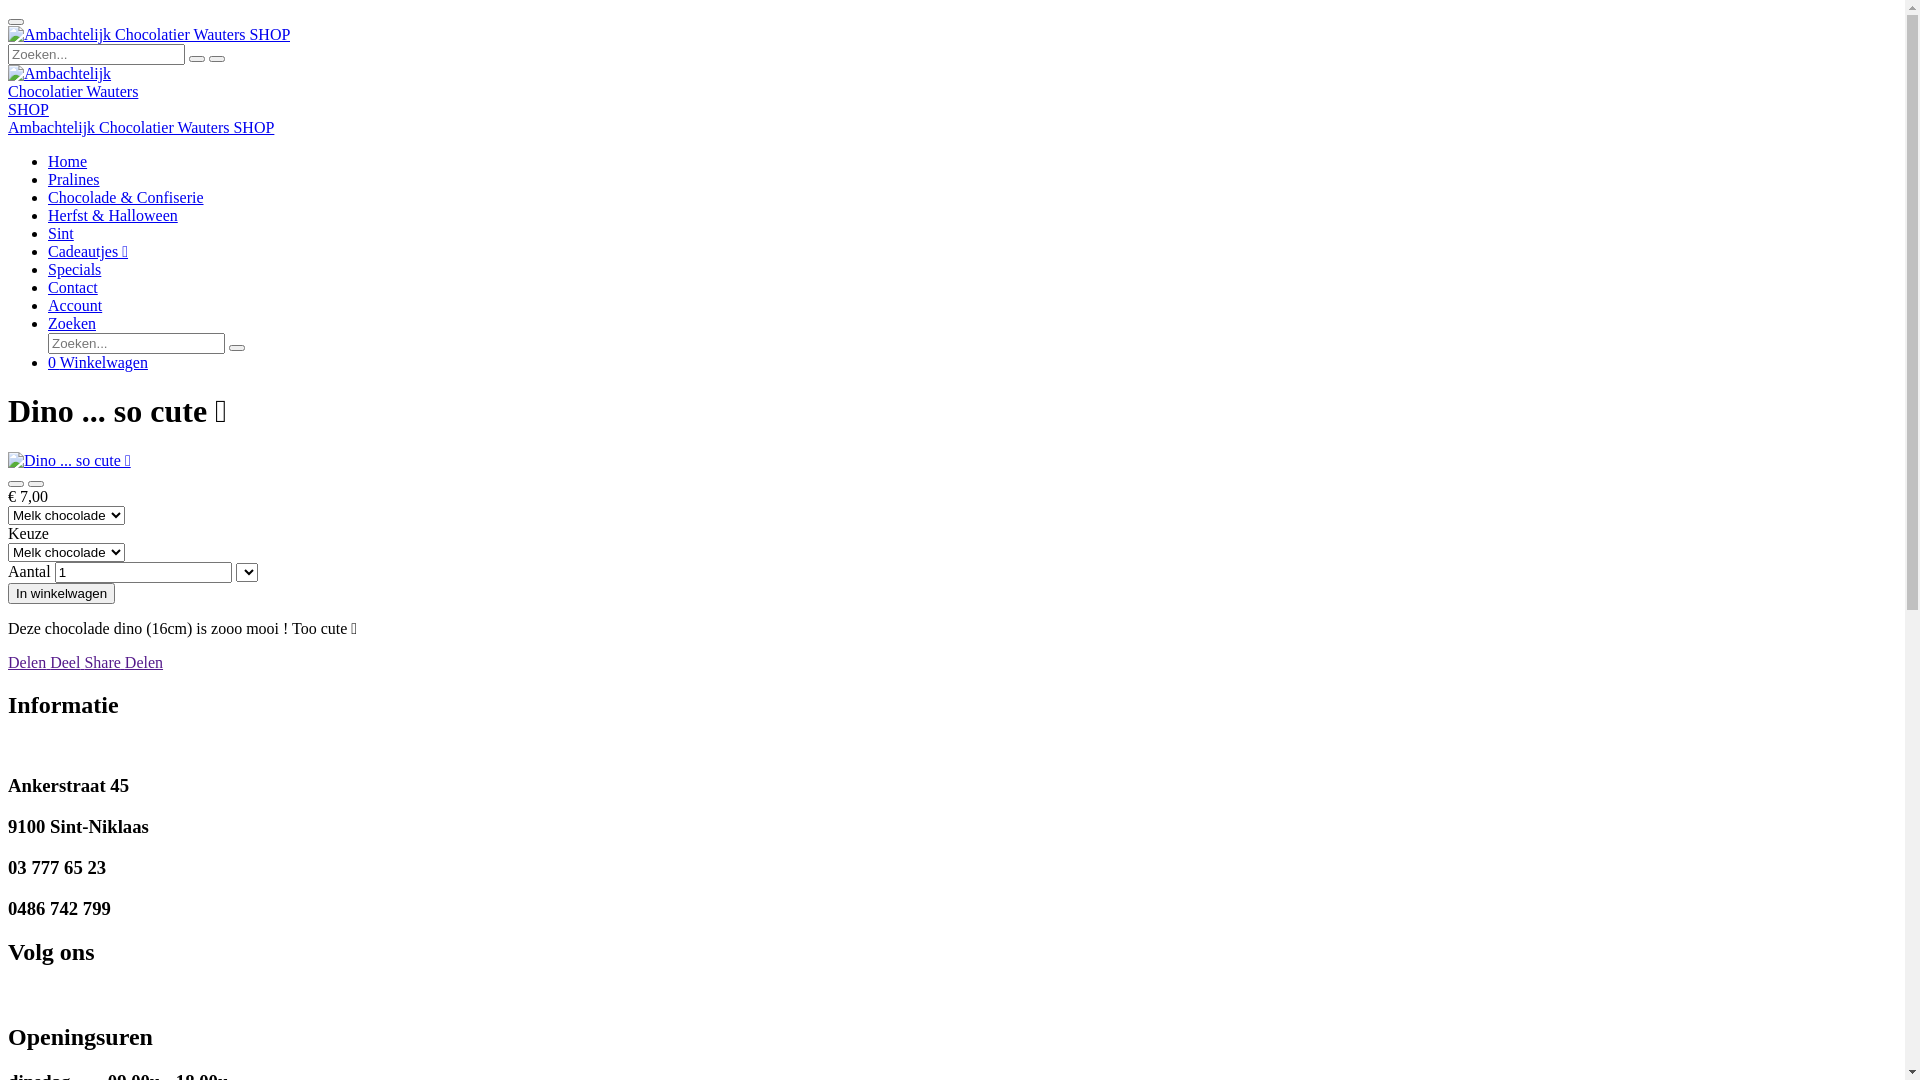  What do you see at coordinates (141, 128) in the screenshot?
I see `Ambachtelijk Chocolatier Wauters SHOP` at bounding box center [141, 128].